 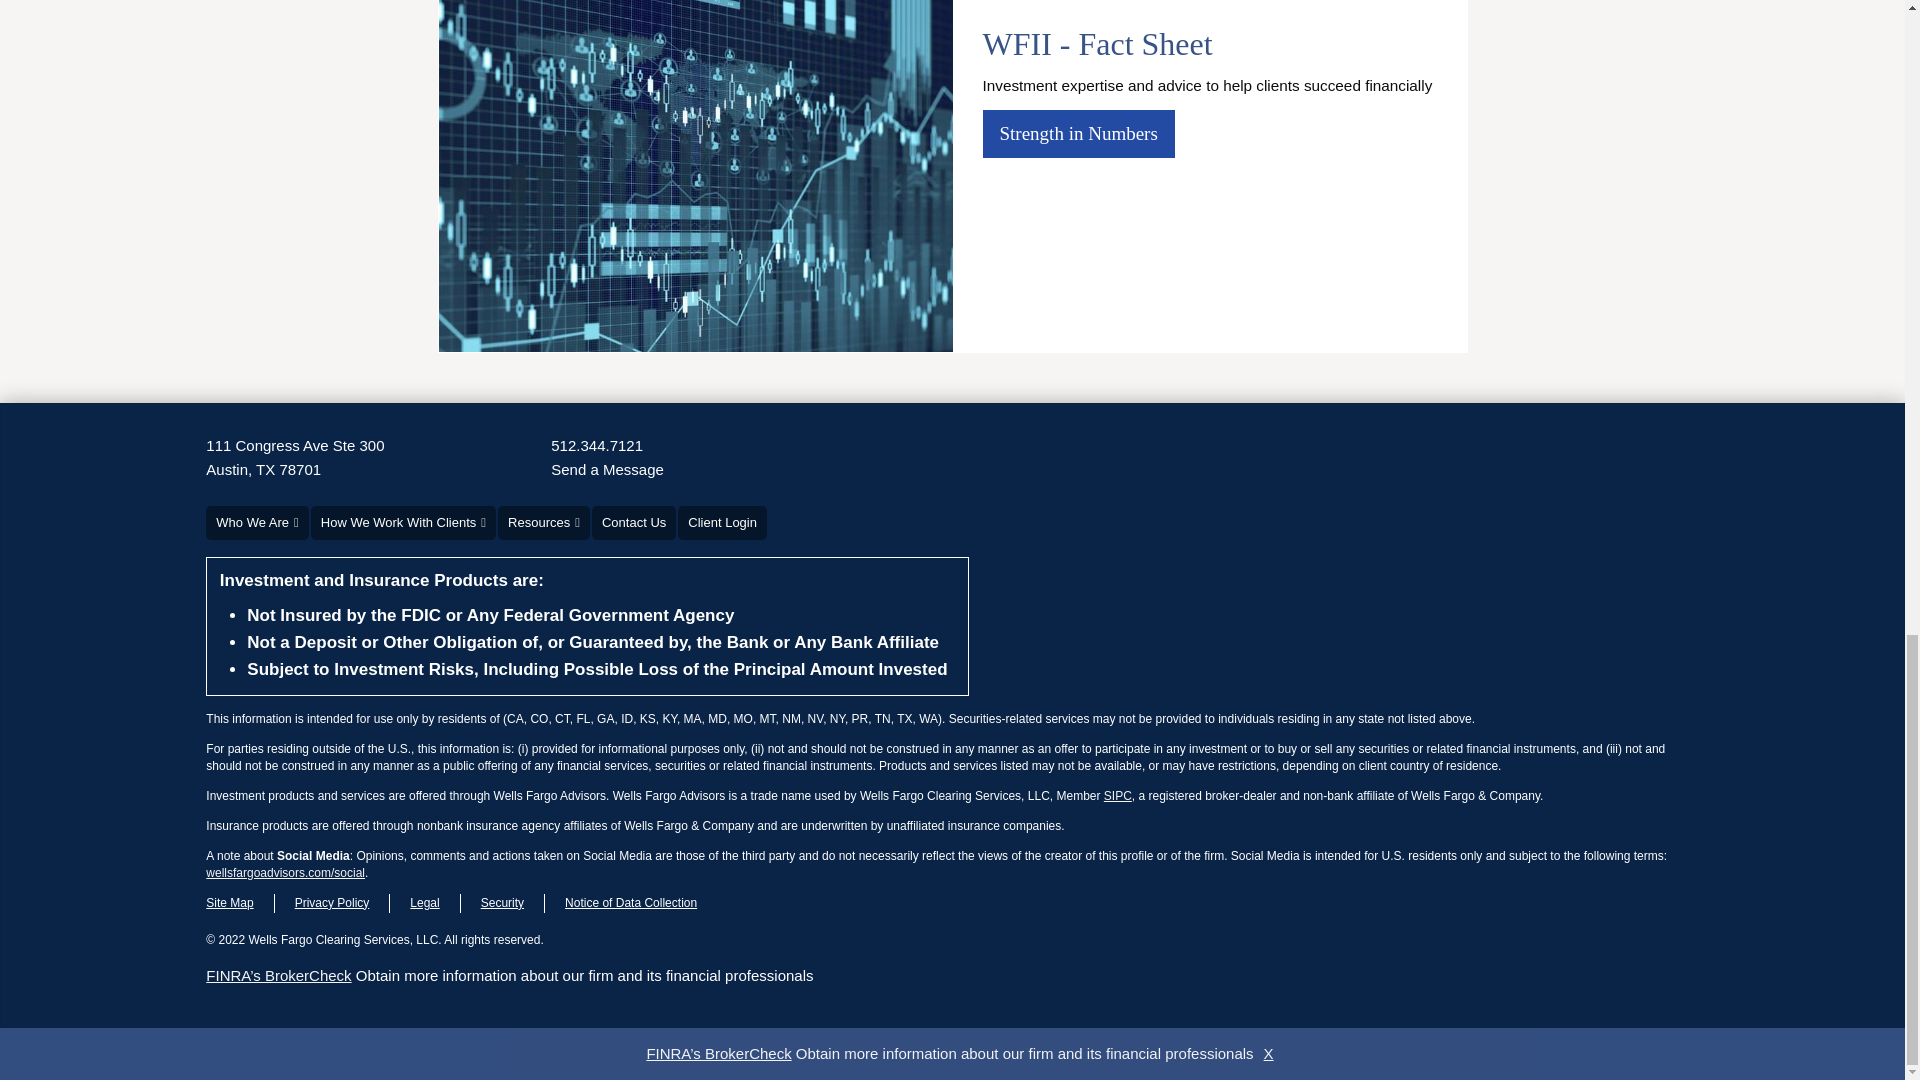 I want to click on Who We Are, so click(x=608, y=469).